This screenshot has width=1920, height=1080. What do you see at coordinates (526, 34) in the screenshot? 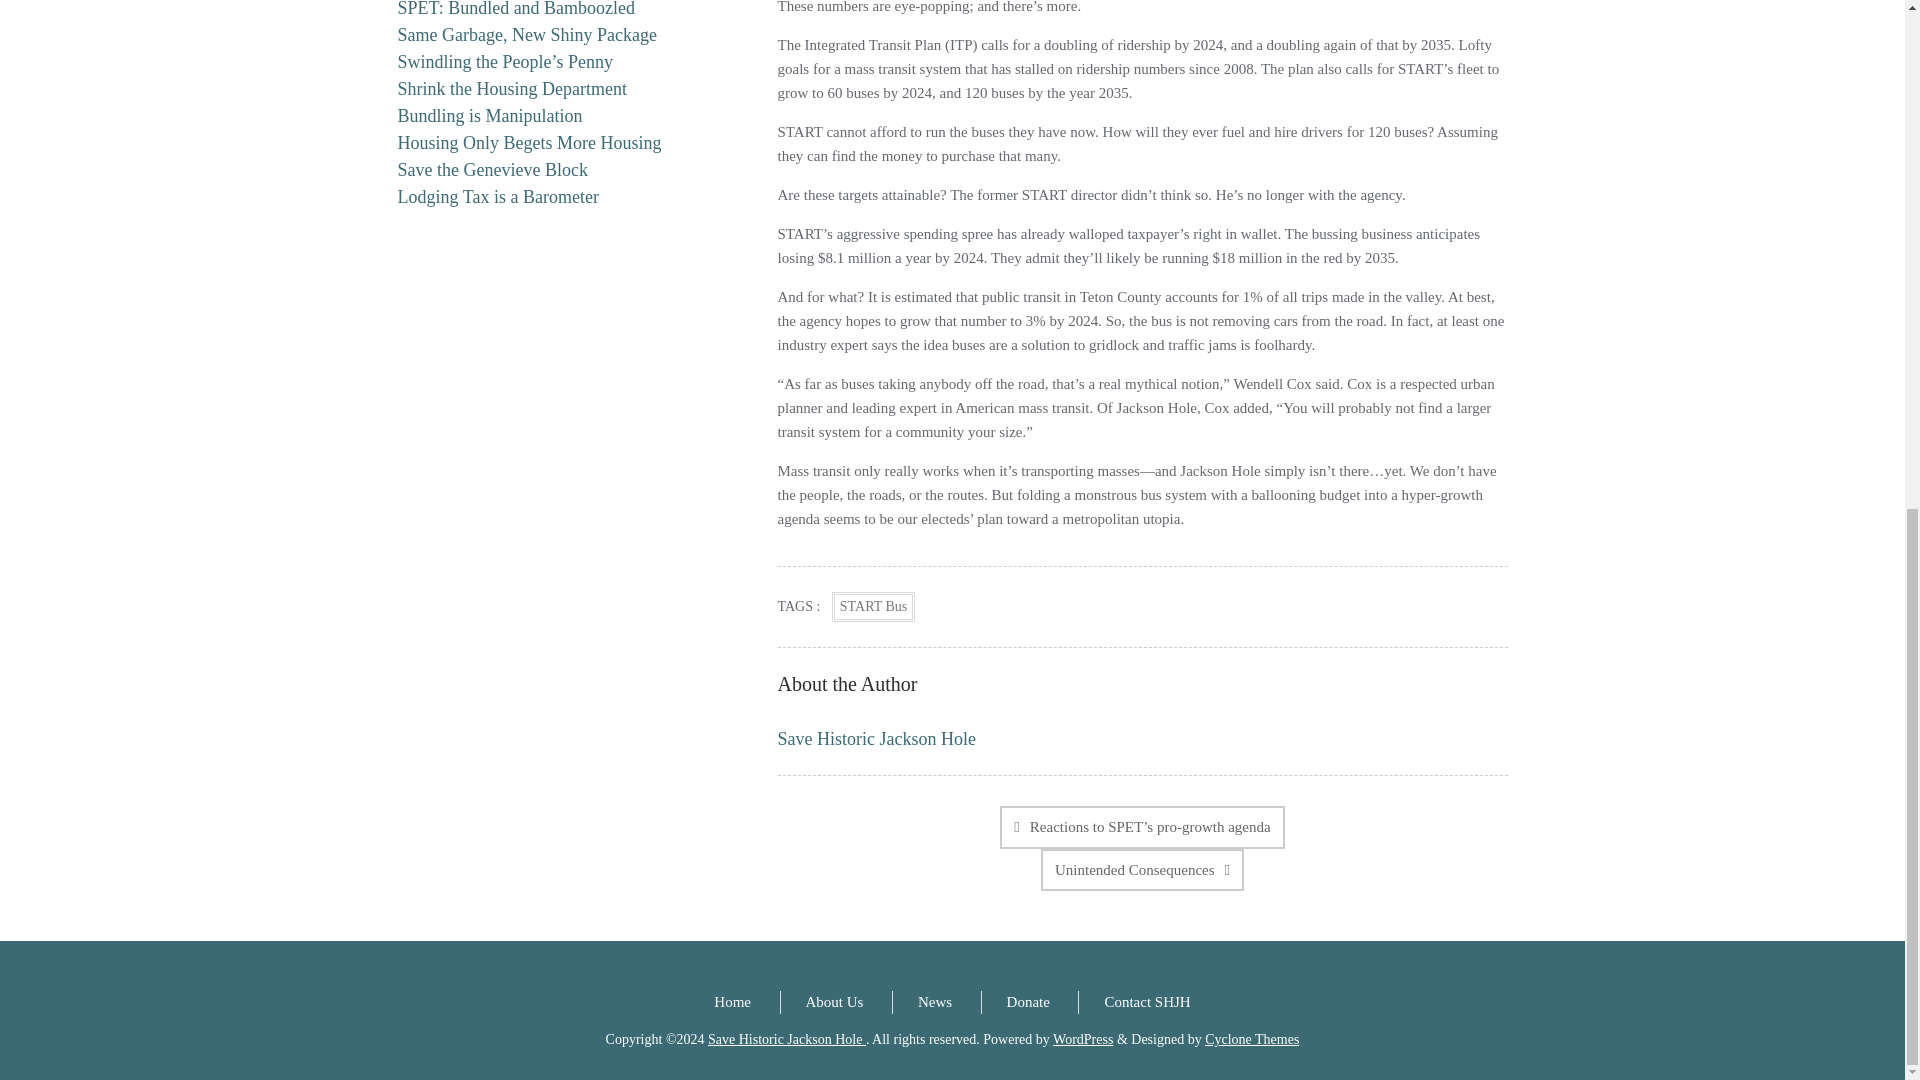
I see `Same Garbage, New Shiny Package` at bounding box center [526, 34].